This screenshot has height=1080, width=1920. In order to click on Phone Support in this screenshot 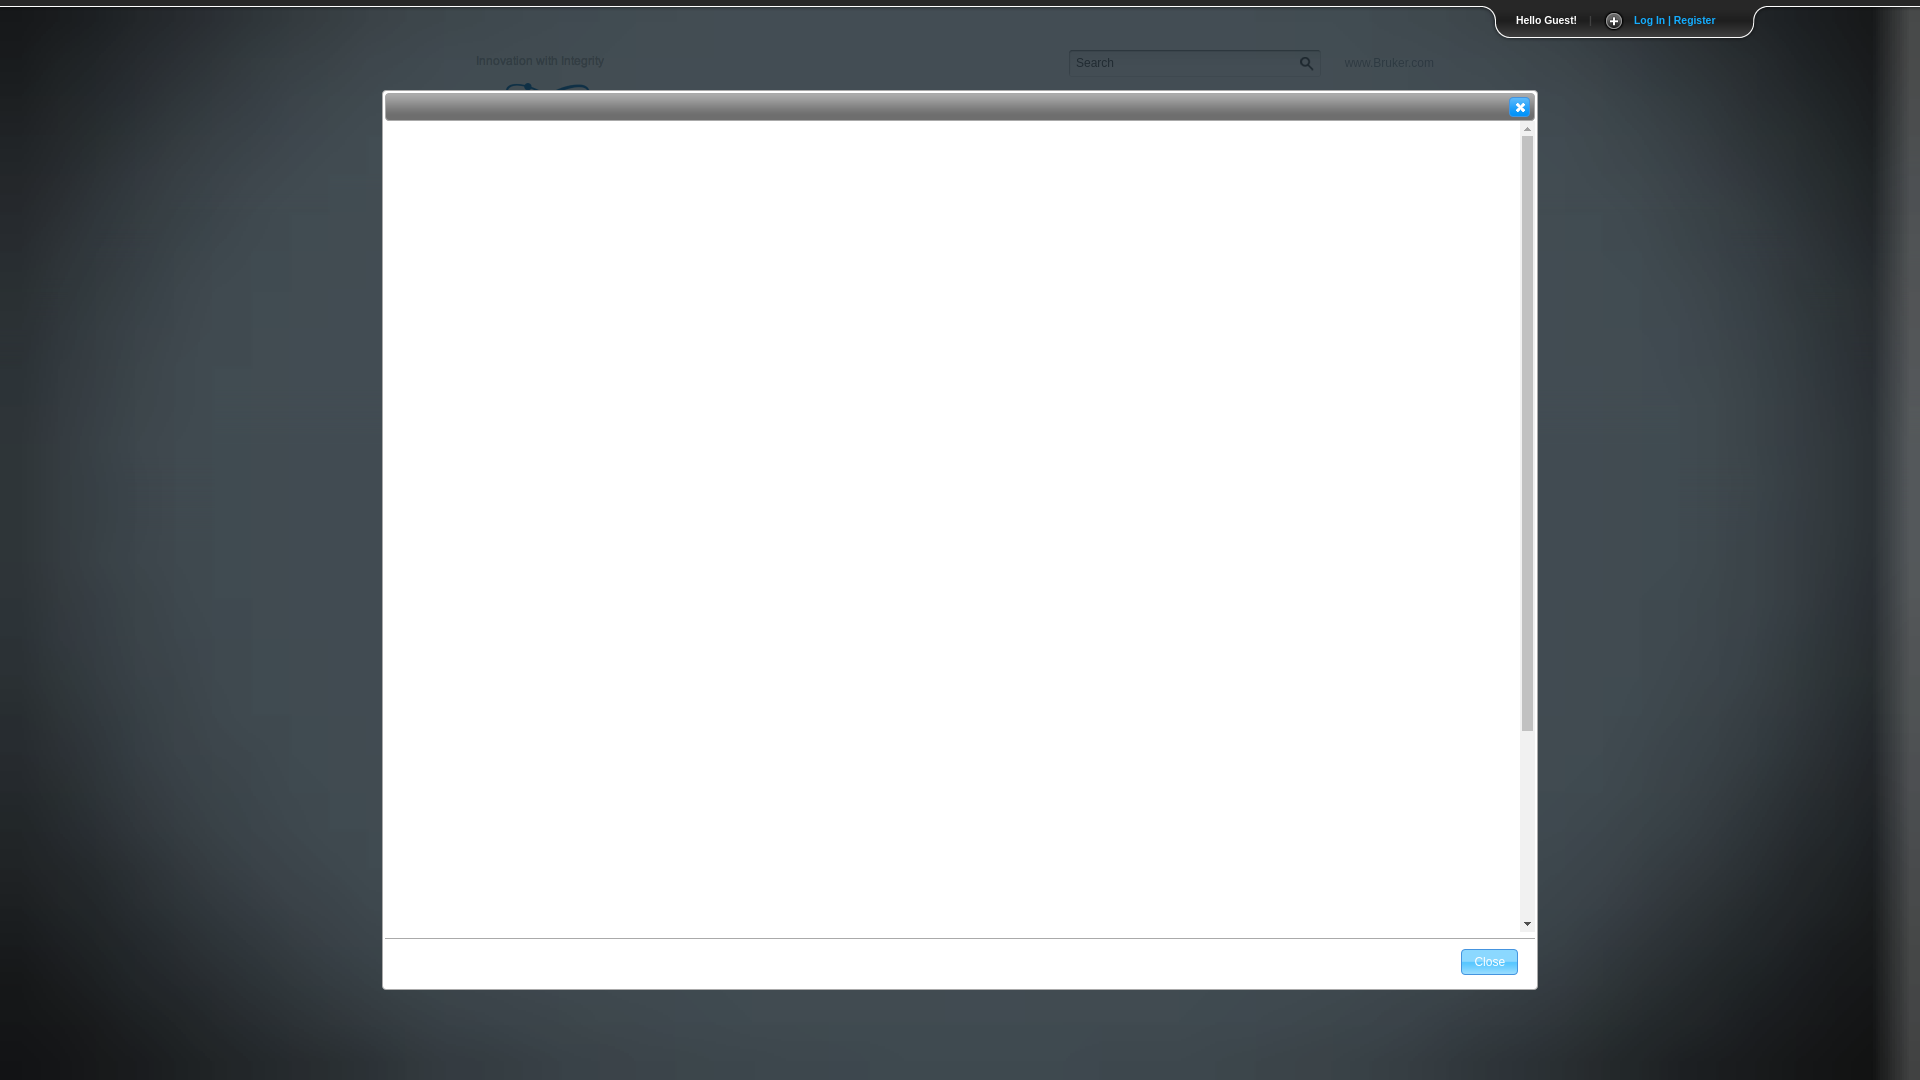, I will do `click(658, 368)`.